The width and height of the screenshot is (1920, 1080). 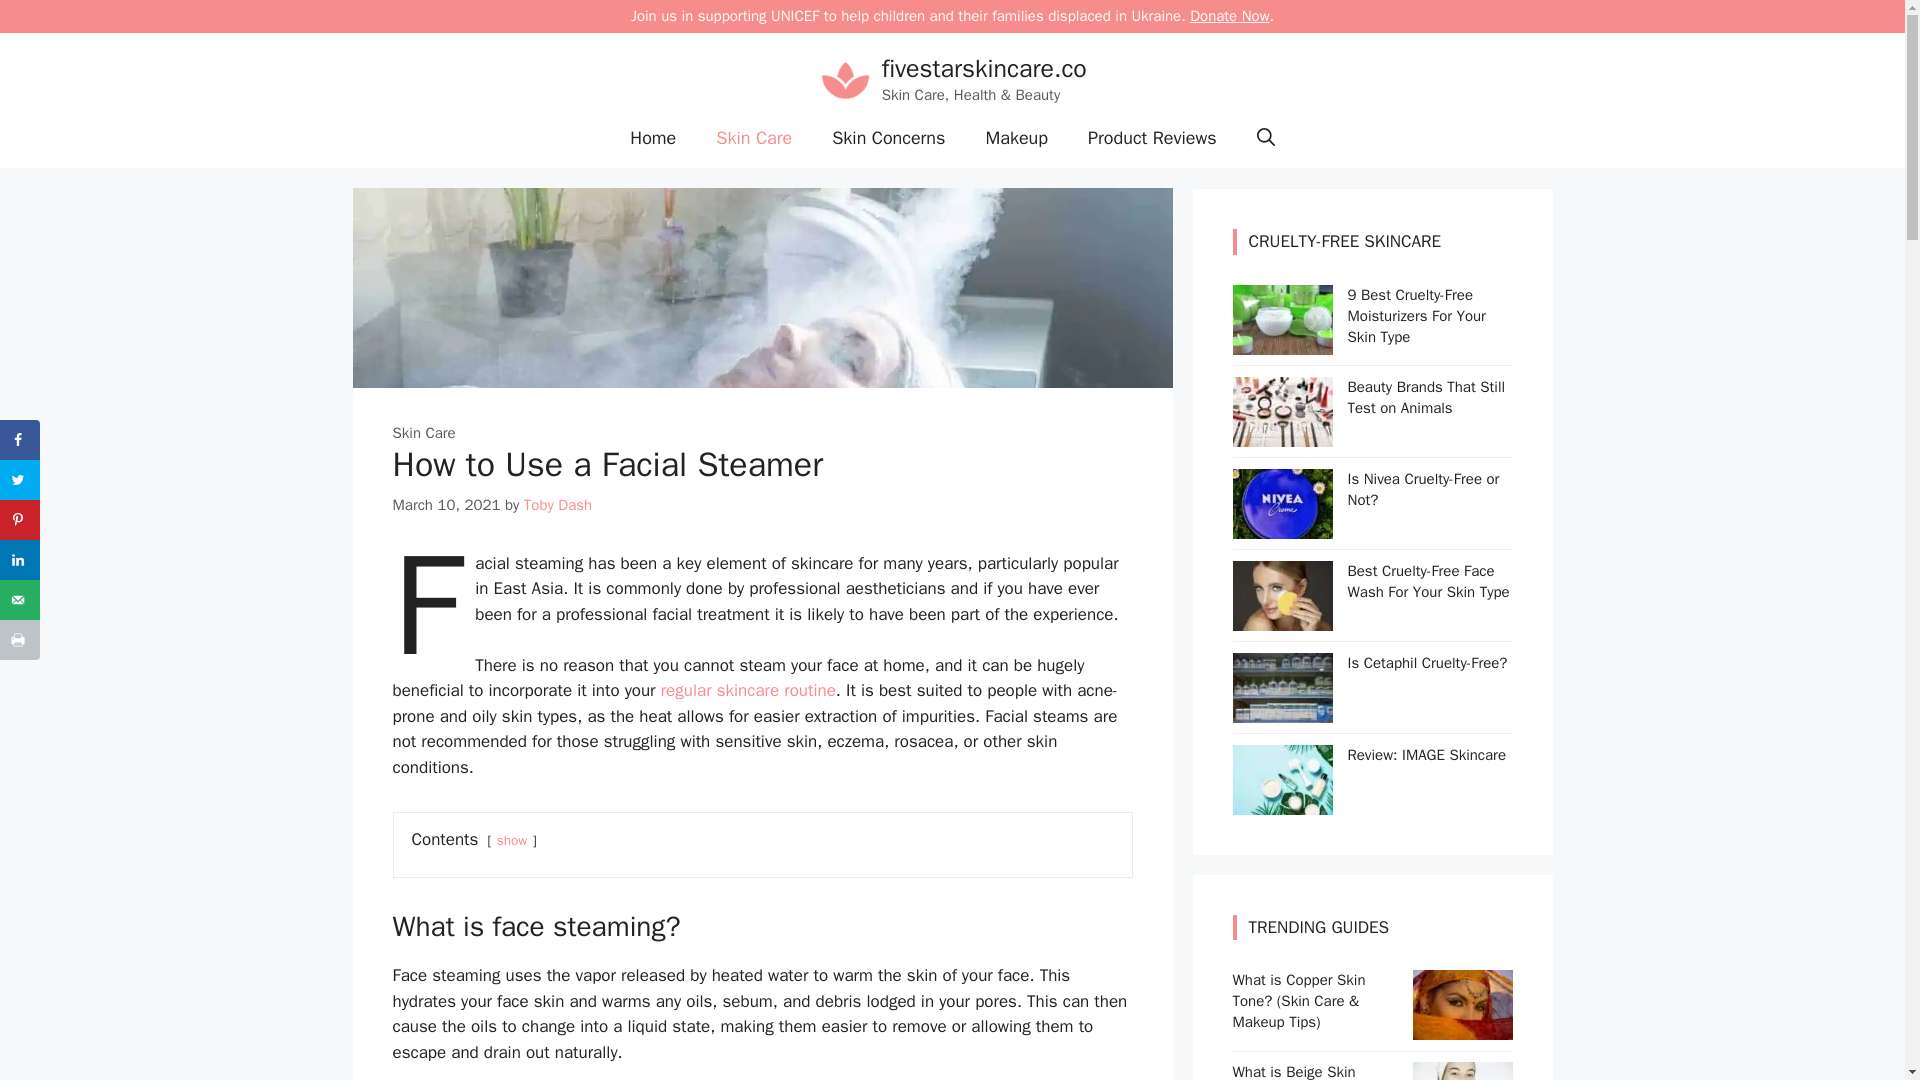 What do you see at coordinates (1426, 397) in the screenshot?
I see `Beauty Brands That Still Test on Animals` at bounding box center [1426, 397].